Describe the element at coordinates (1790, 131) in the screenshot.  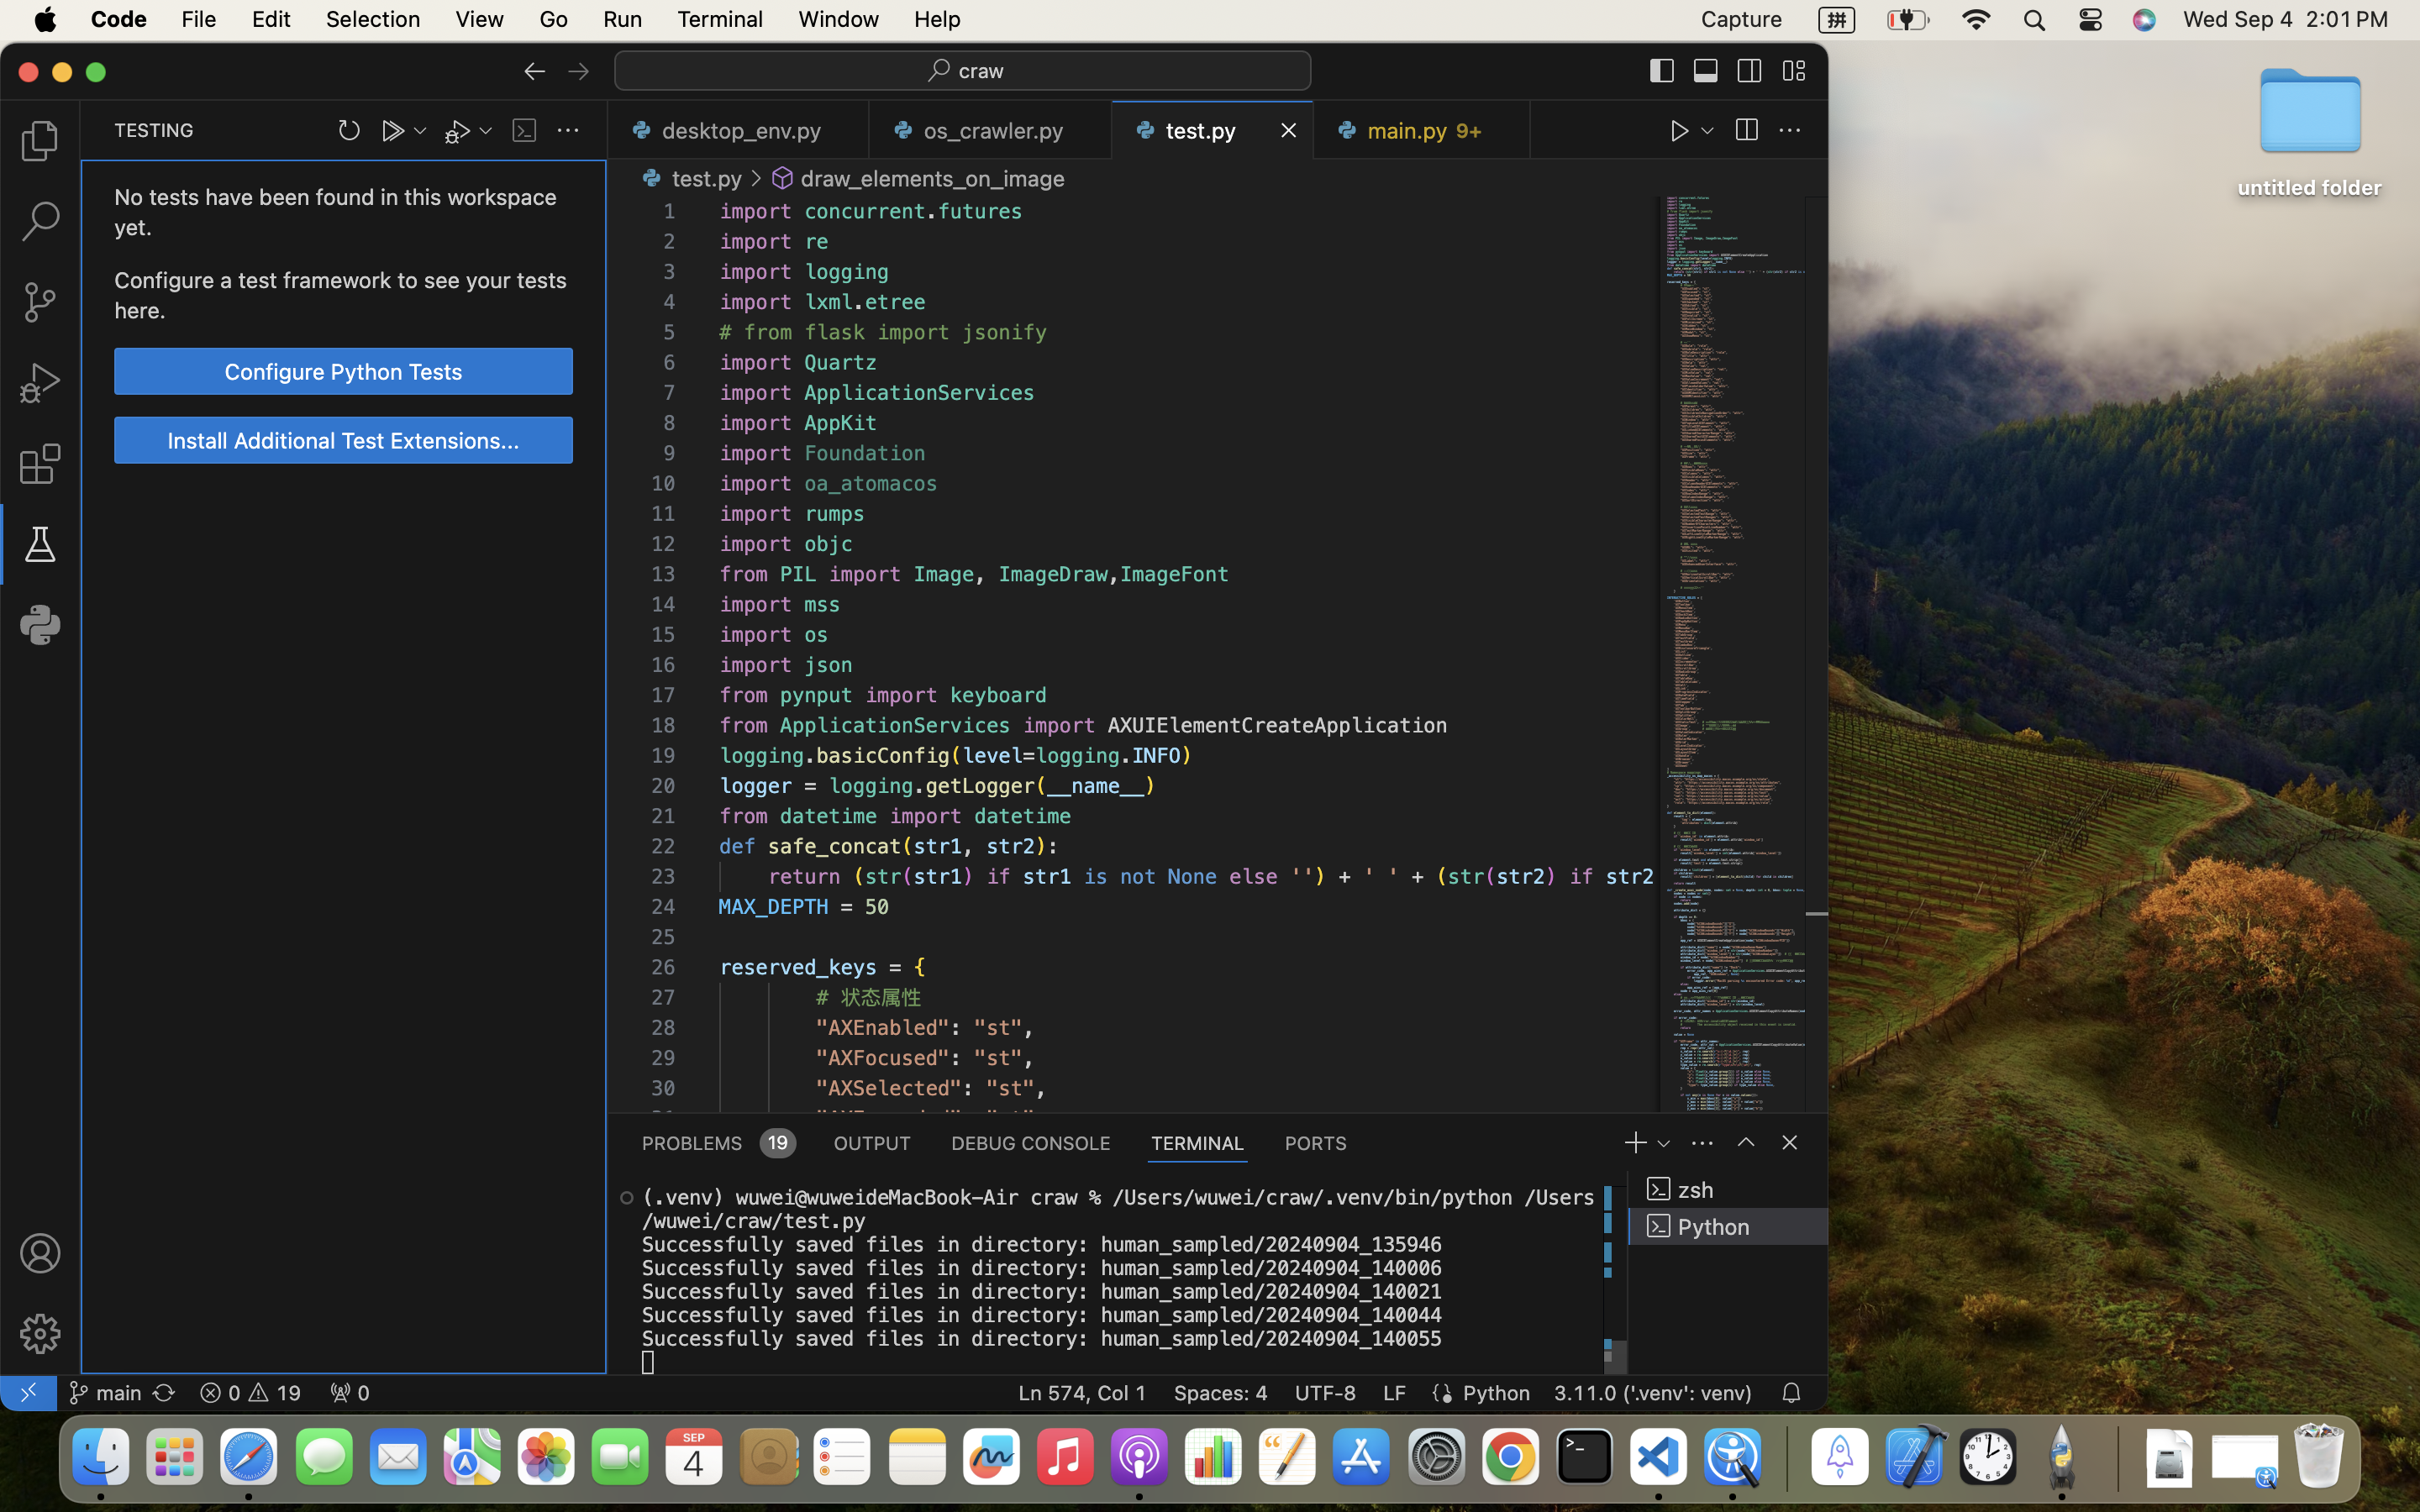
I see `` at that location.